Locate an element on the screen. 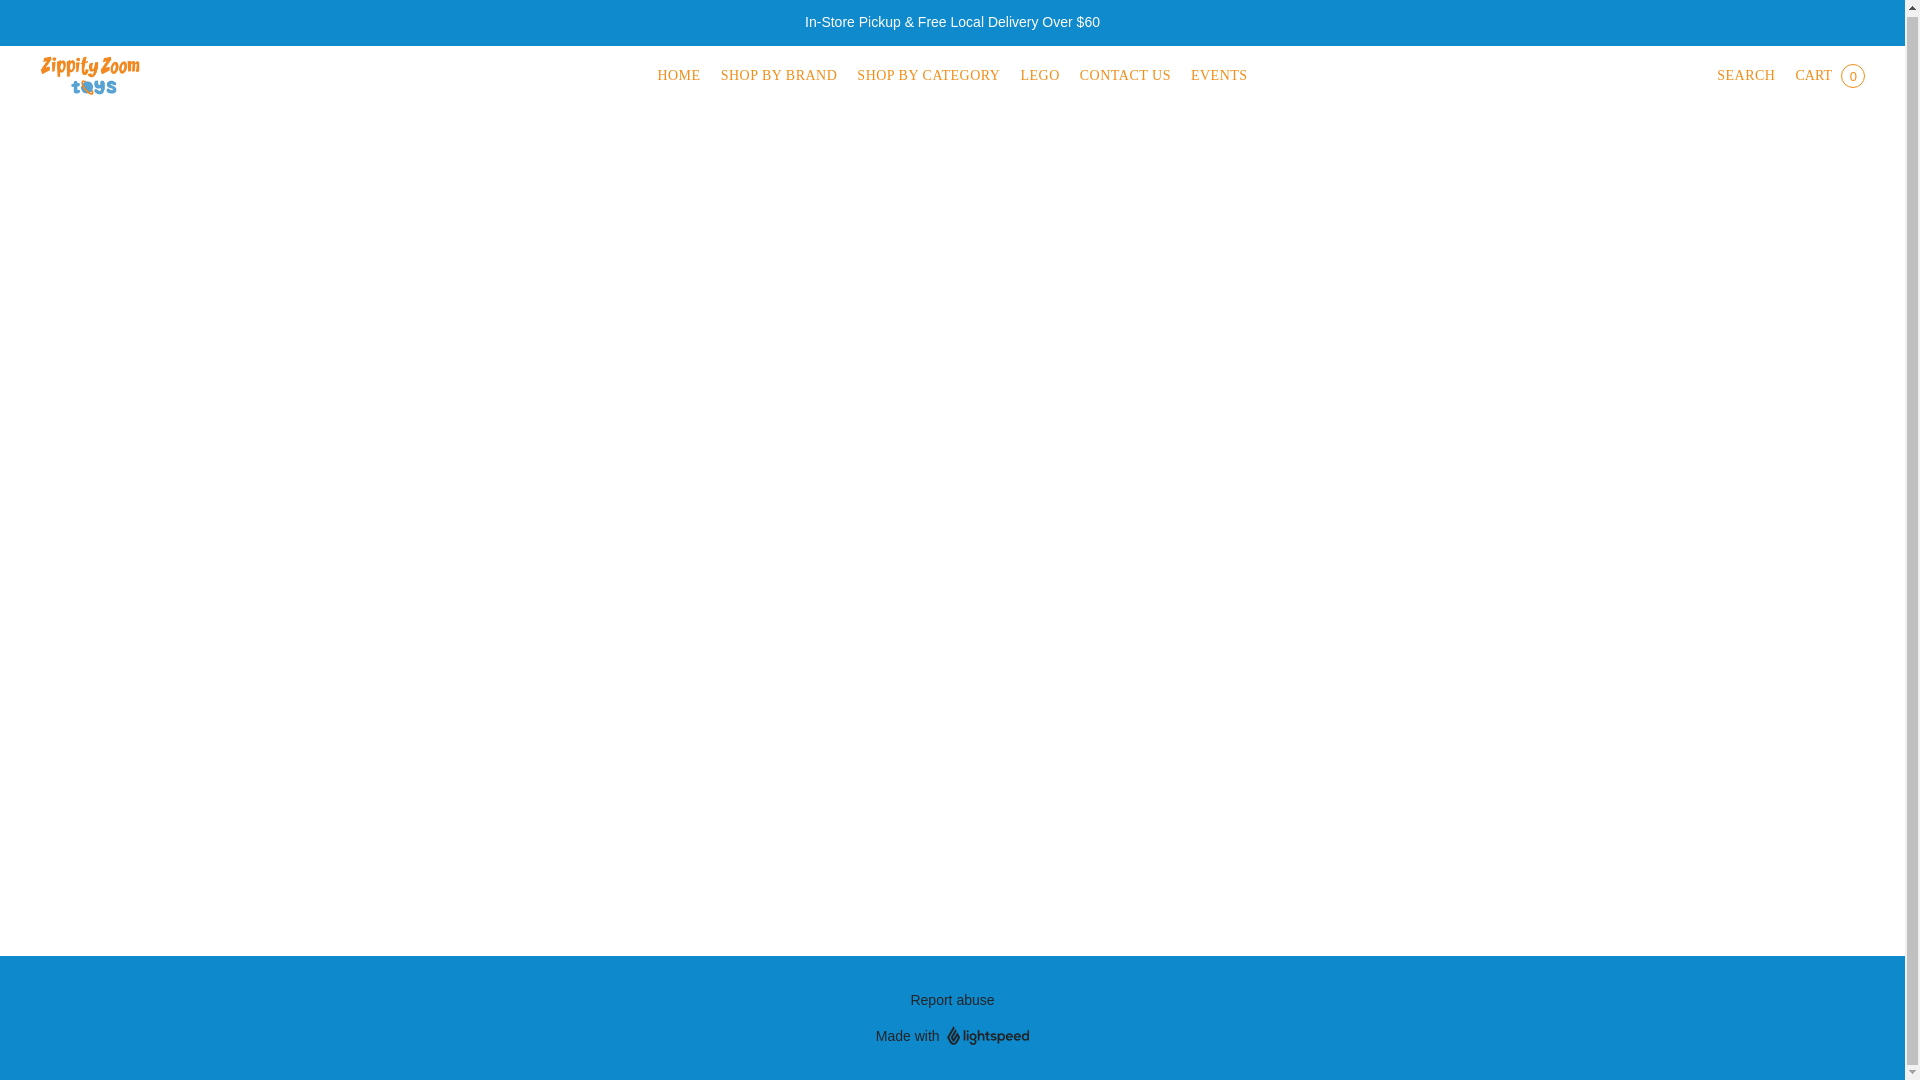 The height and width of the screenshot is (1080, 1920). Search the website is located at coordinates (1745, 76).